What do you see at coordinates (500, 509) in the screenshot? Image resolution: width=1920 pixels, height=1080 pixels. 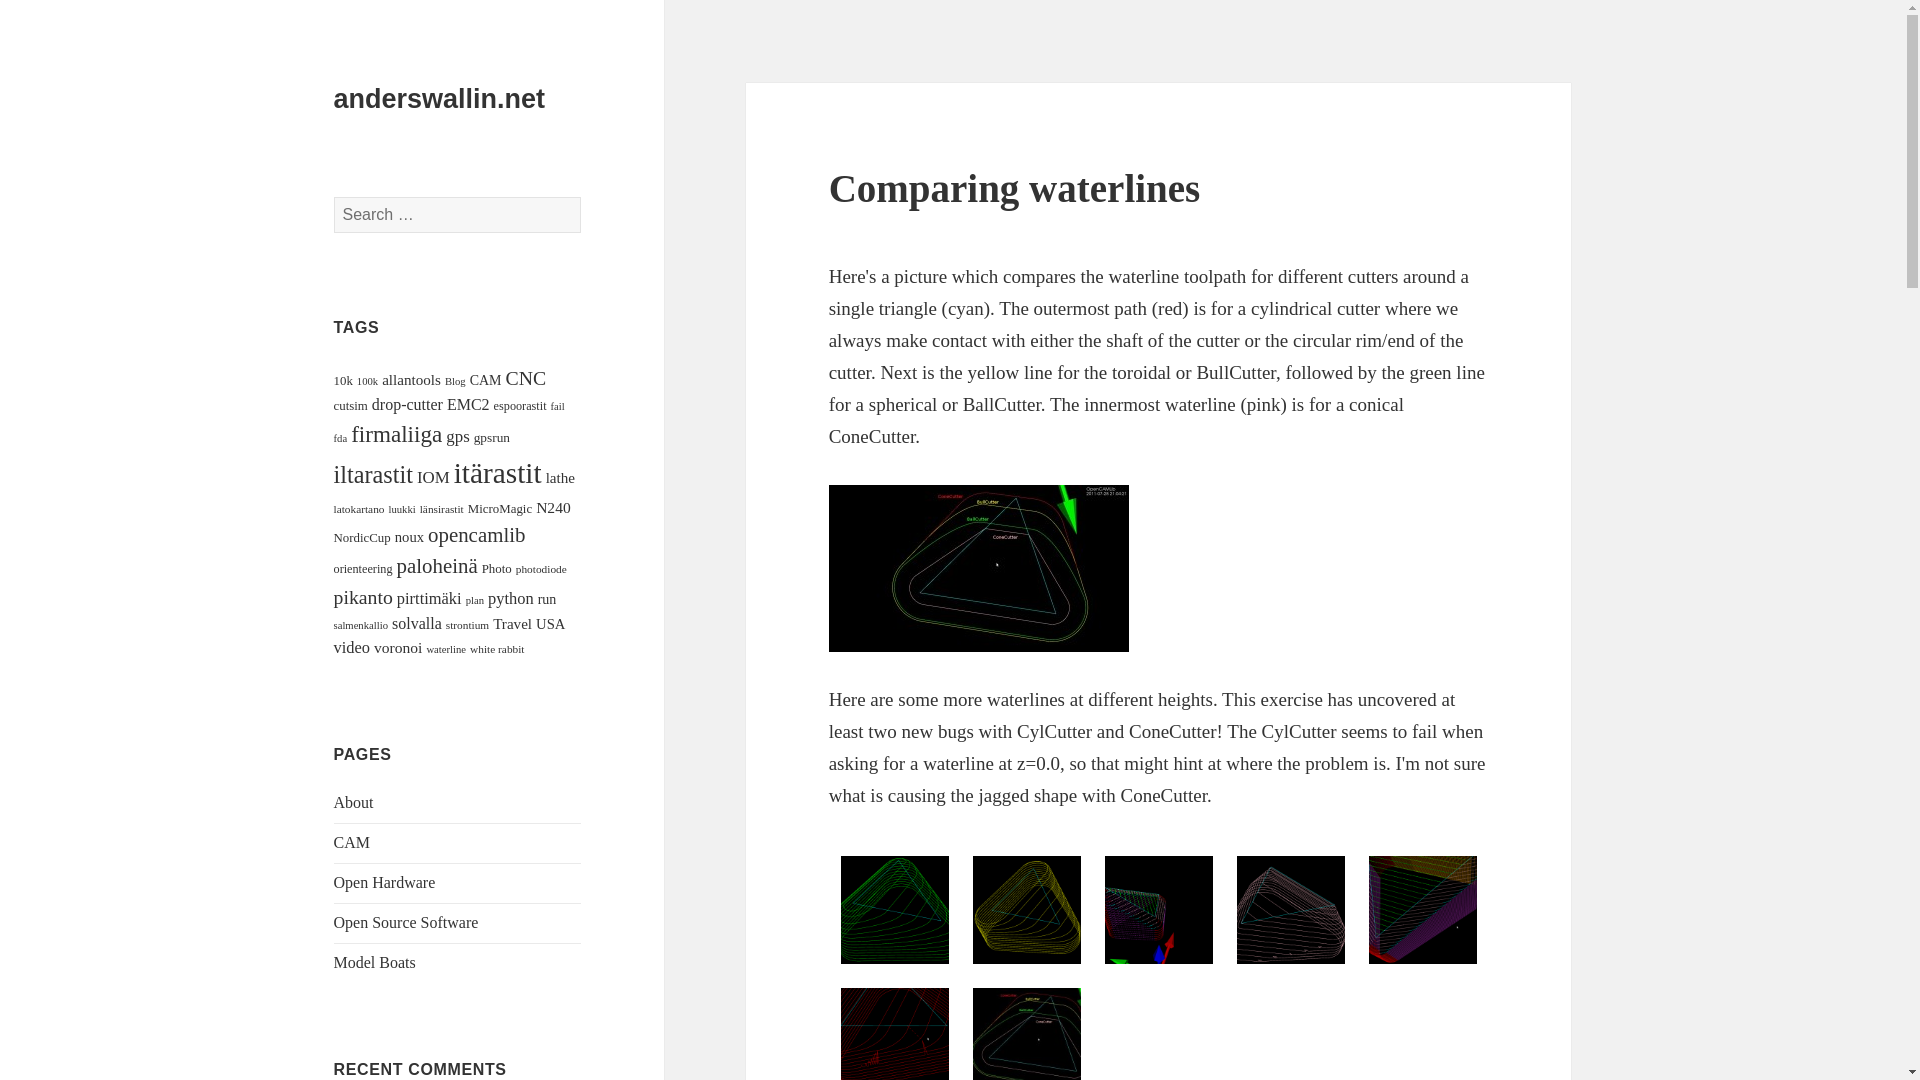 I see `MicroMagic` at bounding box center [500, 509].